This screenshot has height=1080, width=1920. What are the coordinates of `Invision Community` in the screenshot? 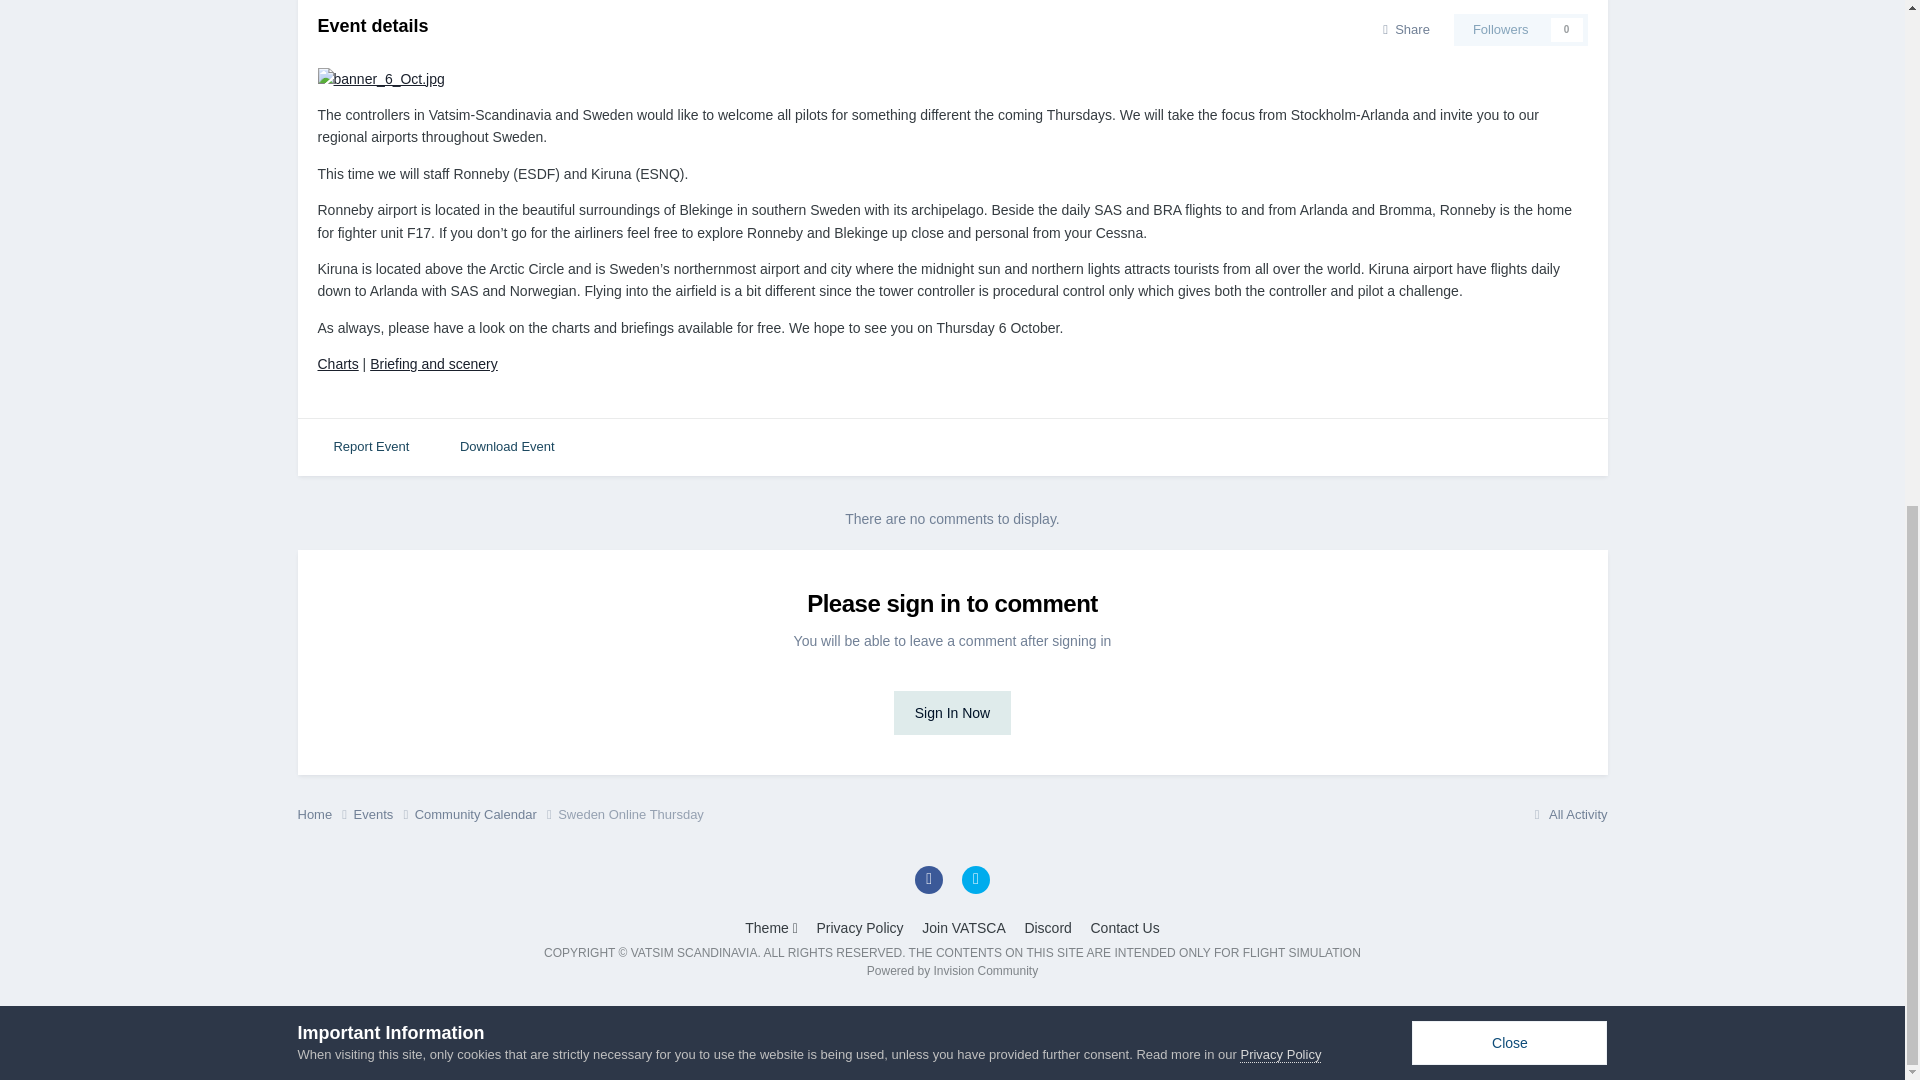 It's located at (952, 971).